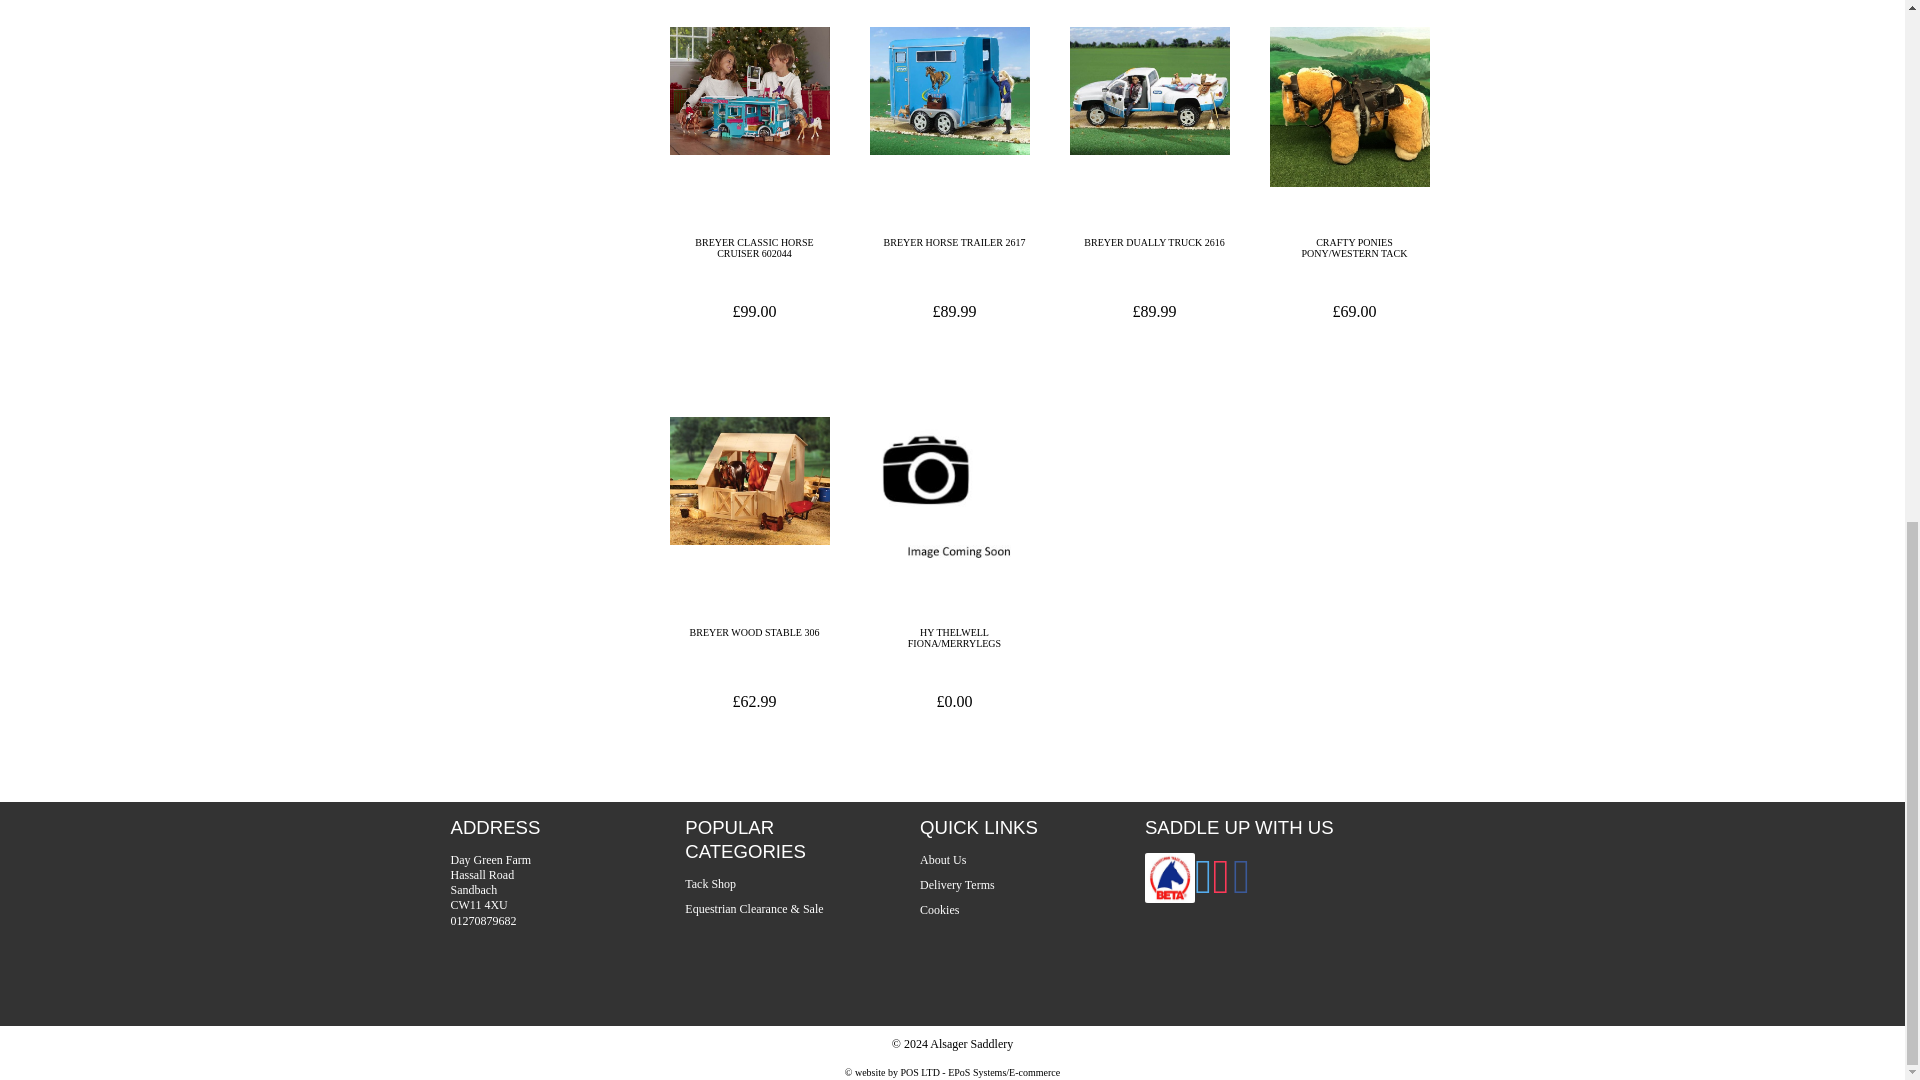 The image size is (1920, 1080). I want to click on 0608670000000, so click(949, 496).